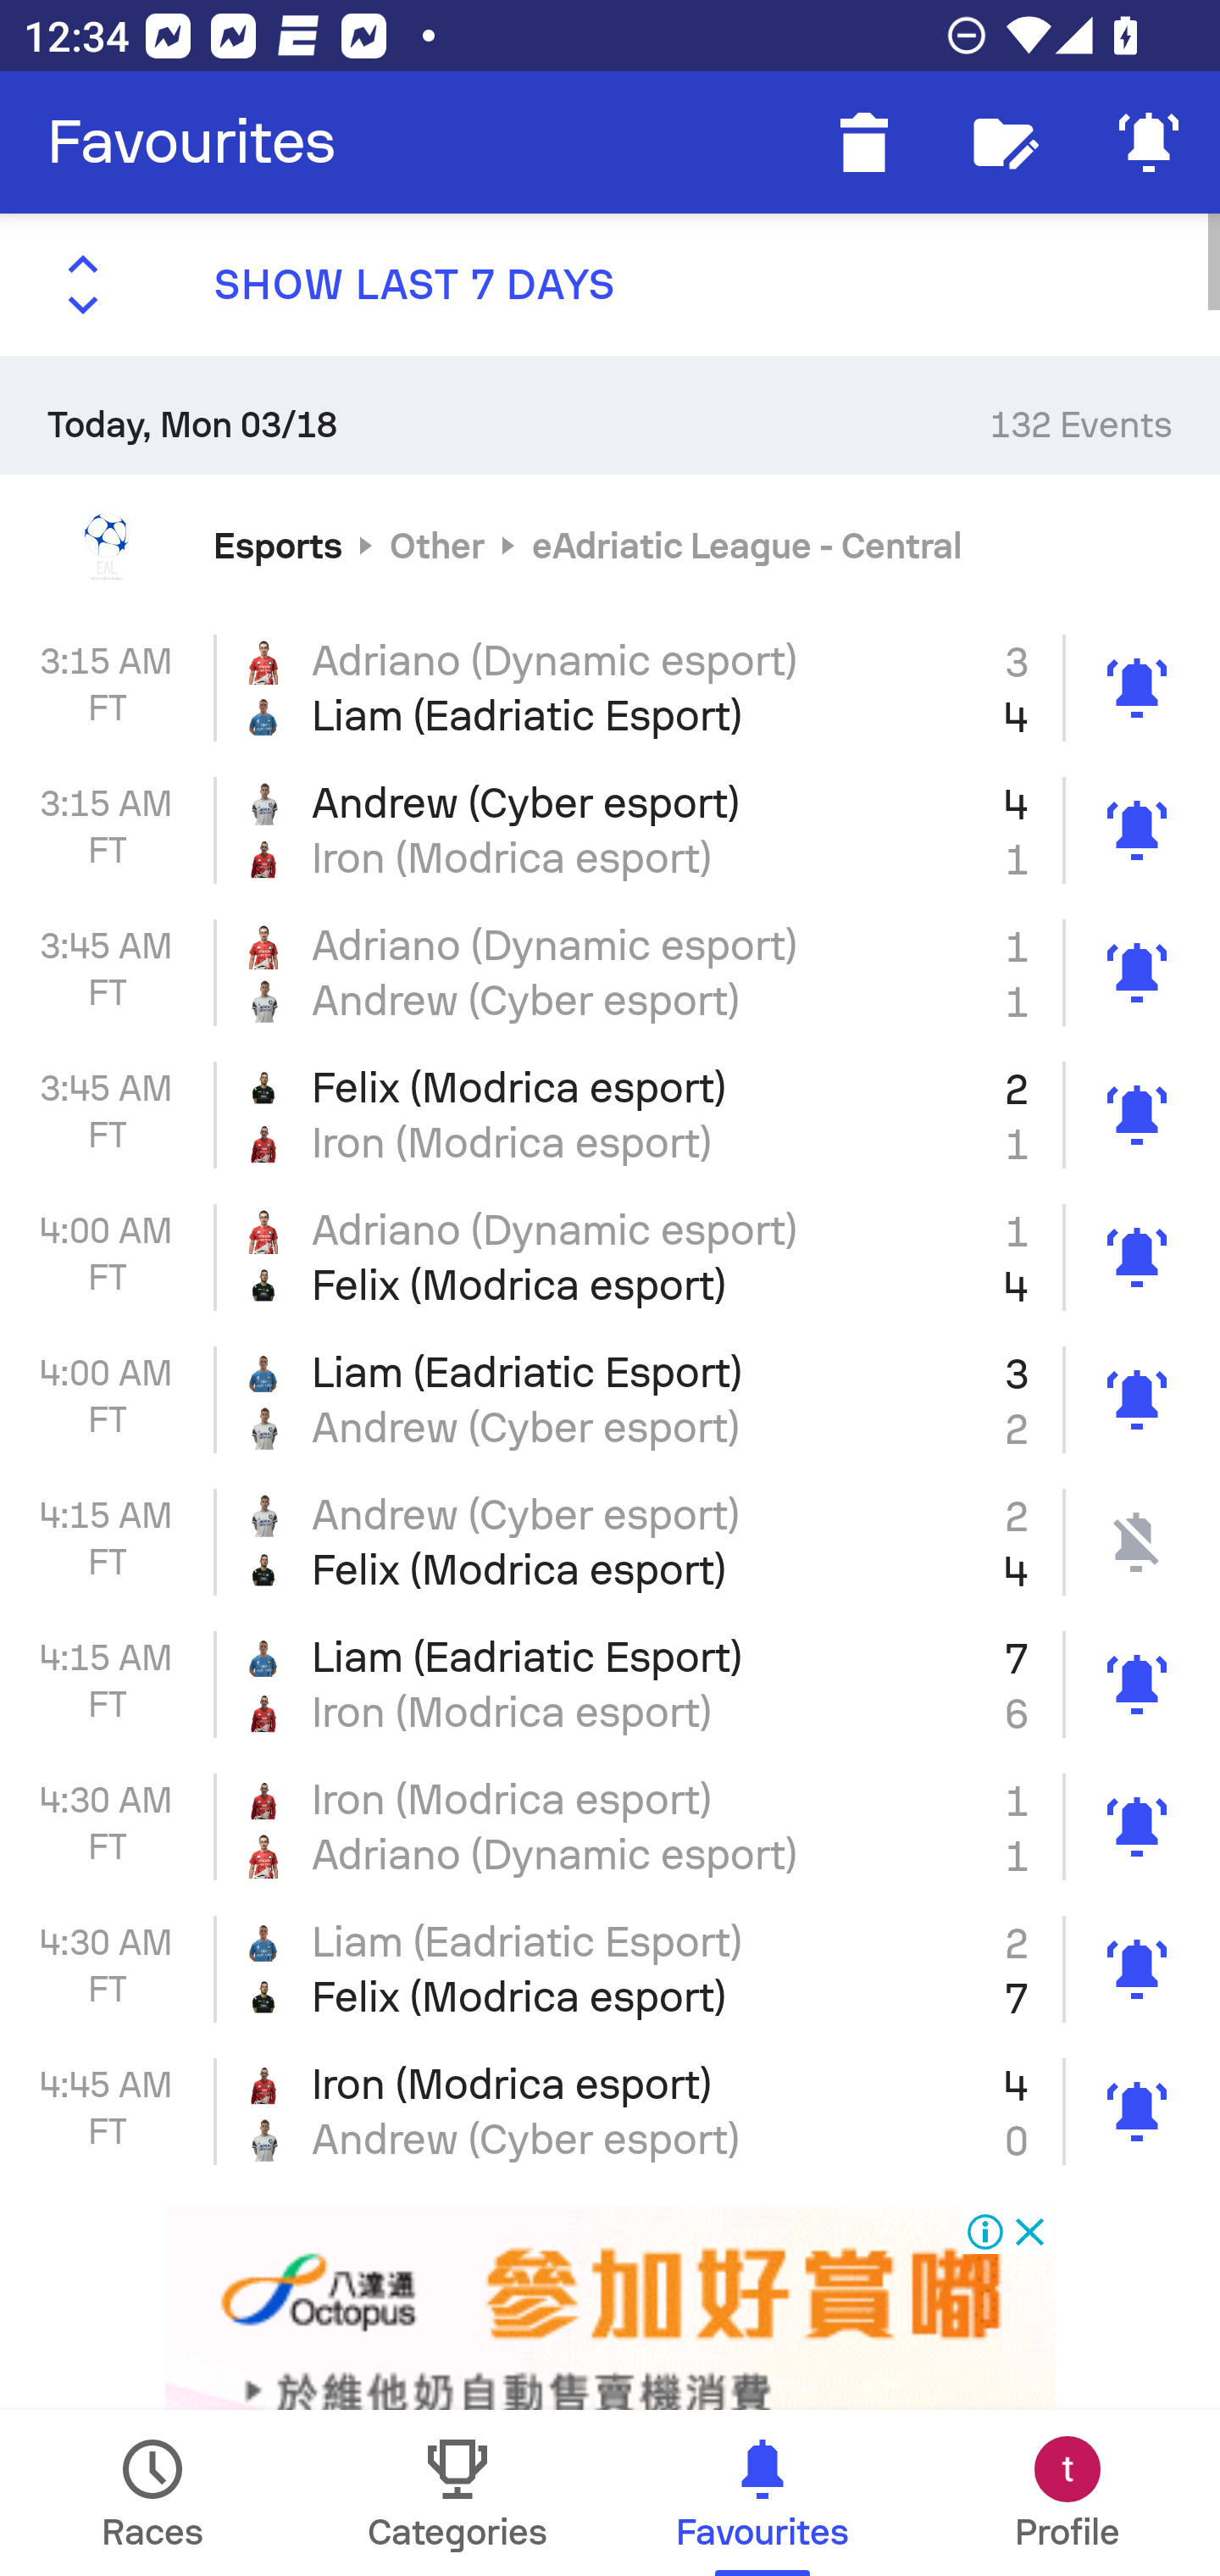 This screenshot has height=2576, width=1220. I want to click on Races, so click(152, 2493).